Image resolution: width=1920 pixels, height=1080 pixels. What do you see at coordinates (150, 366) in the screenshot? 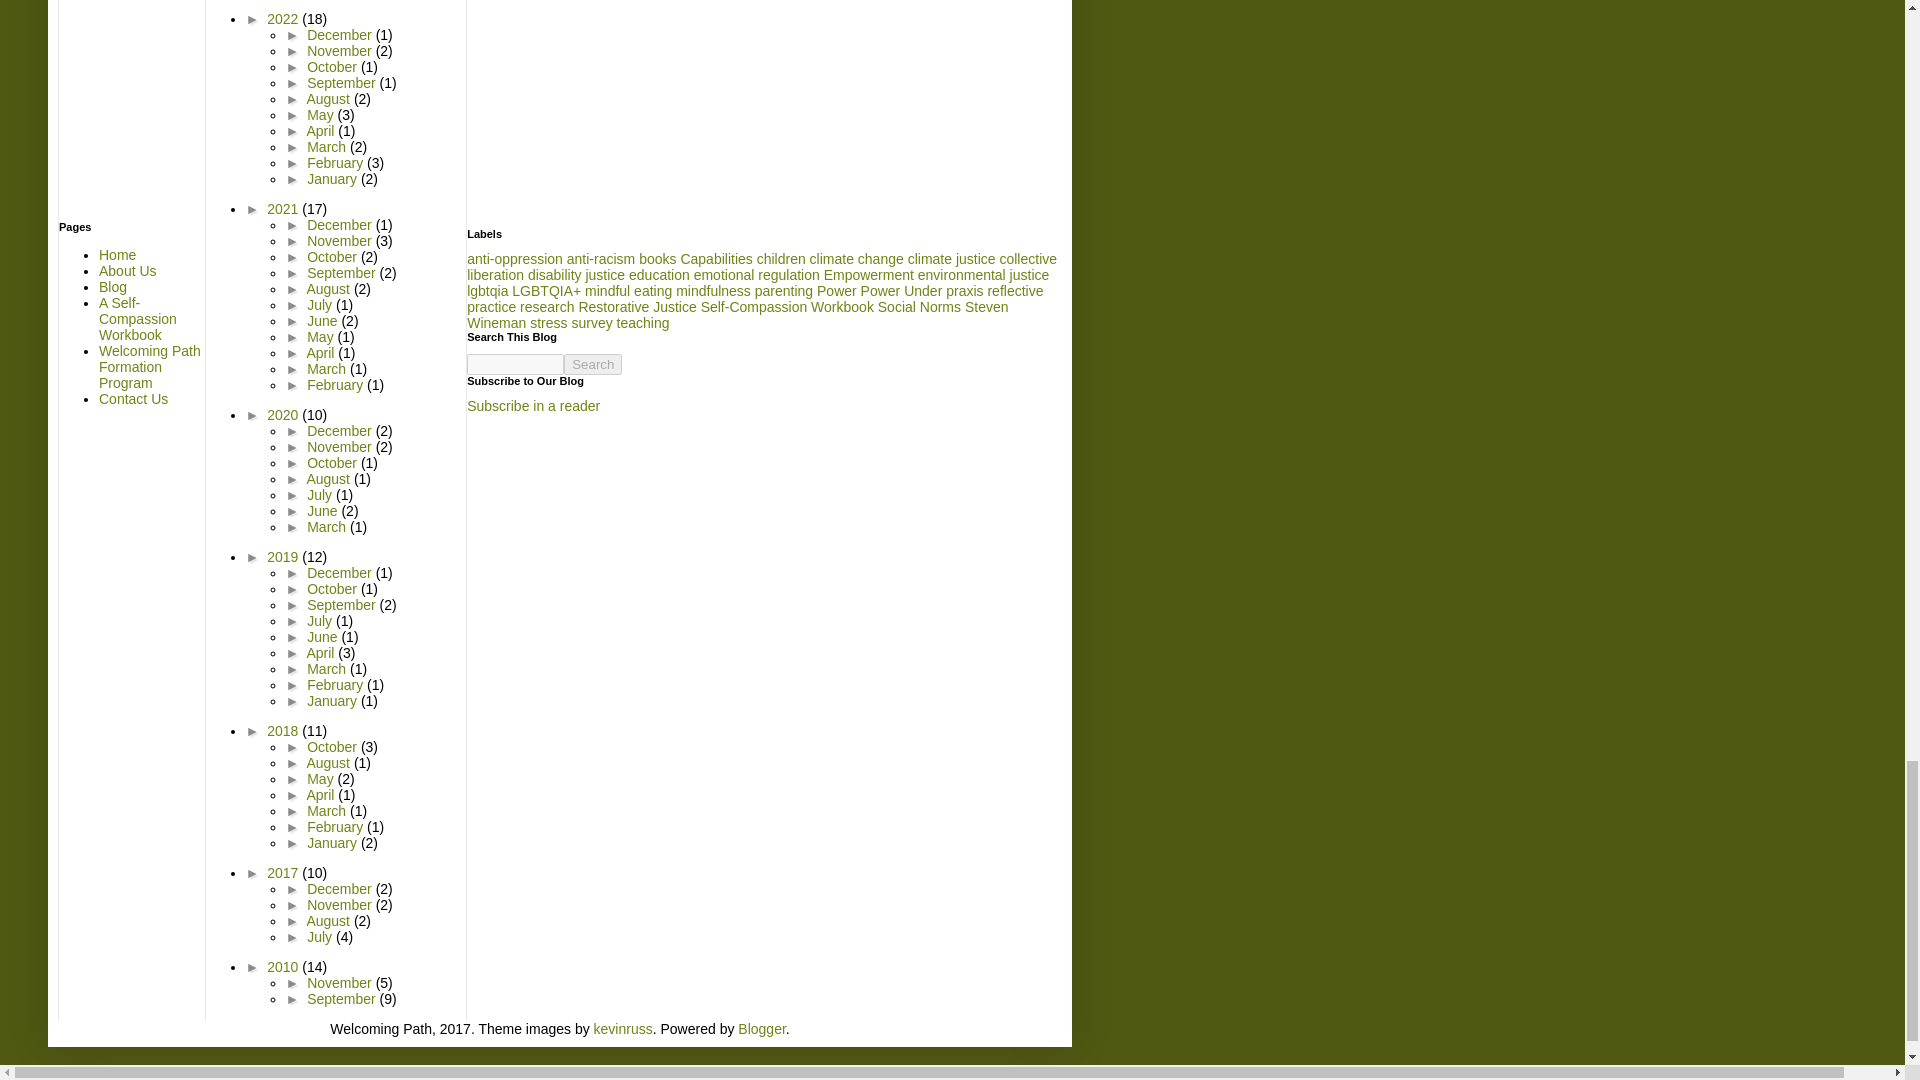
I see `Welcoming Path Formation Program` at bounding box center [150, 366].